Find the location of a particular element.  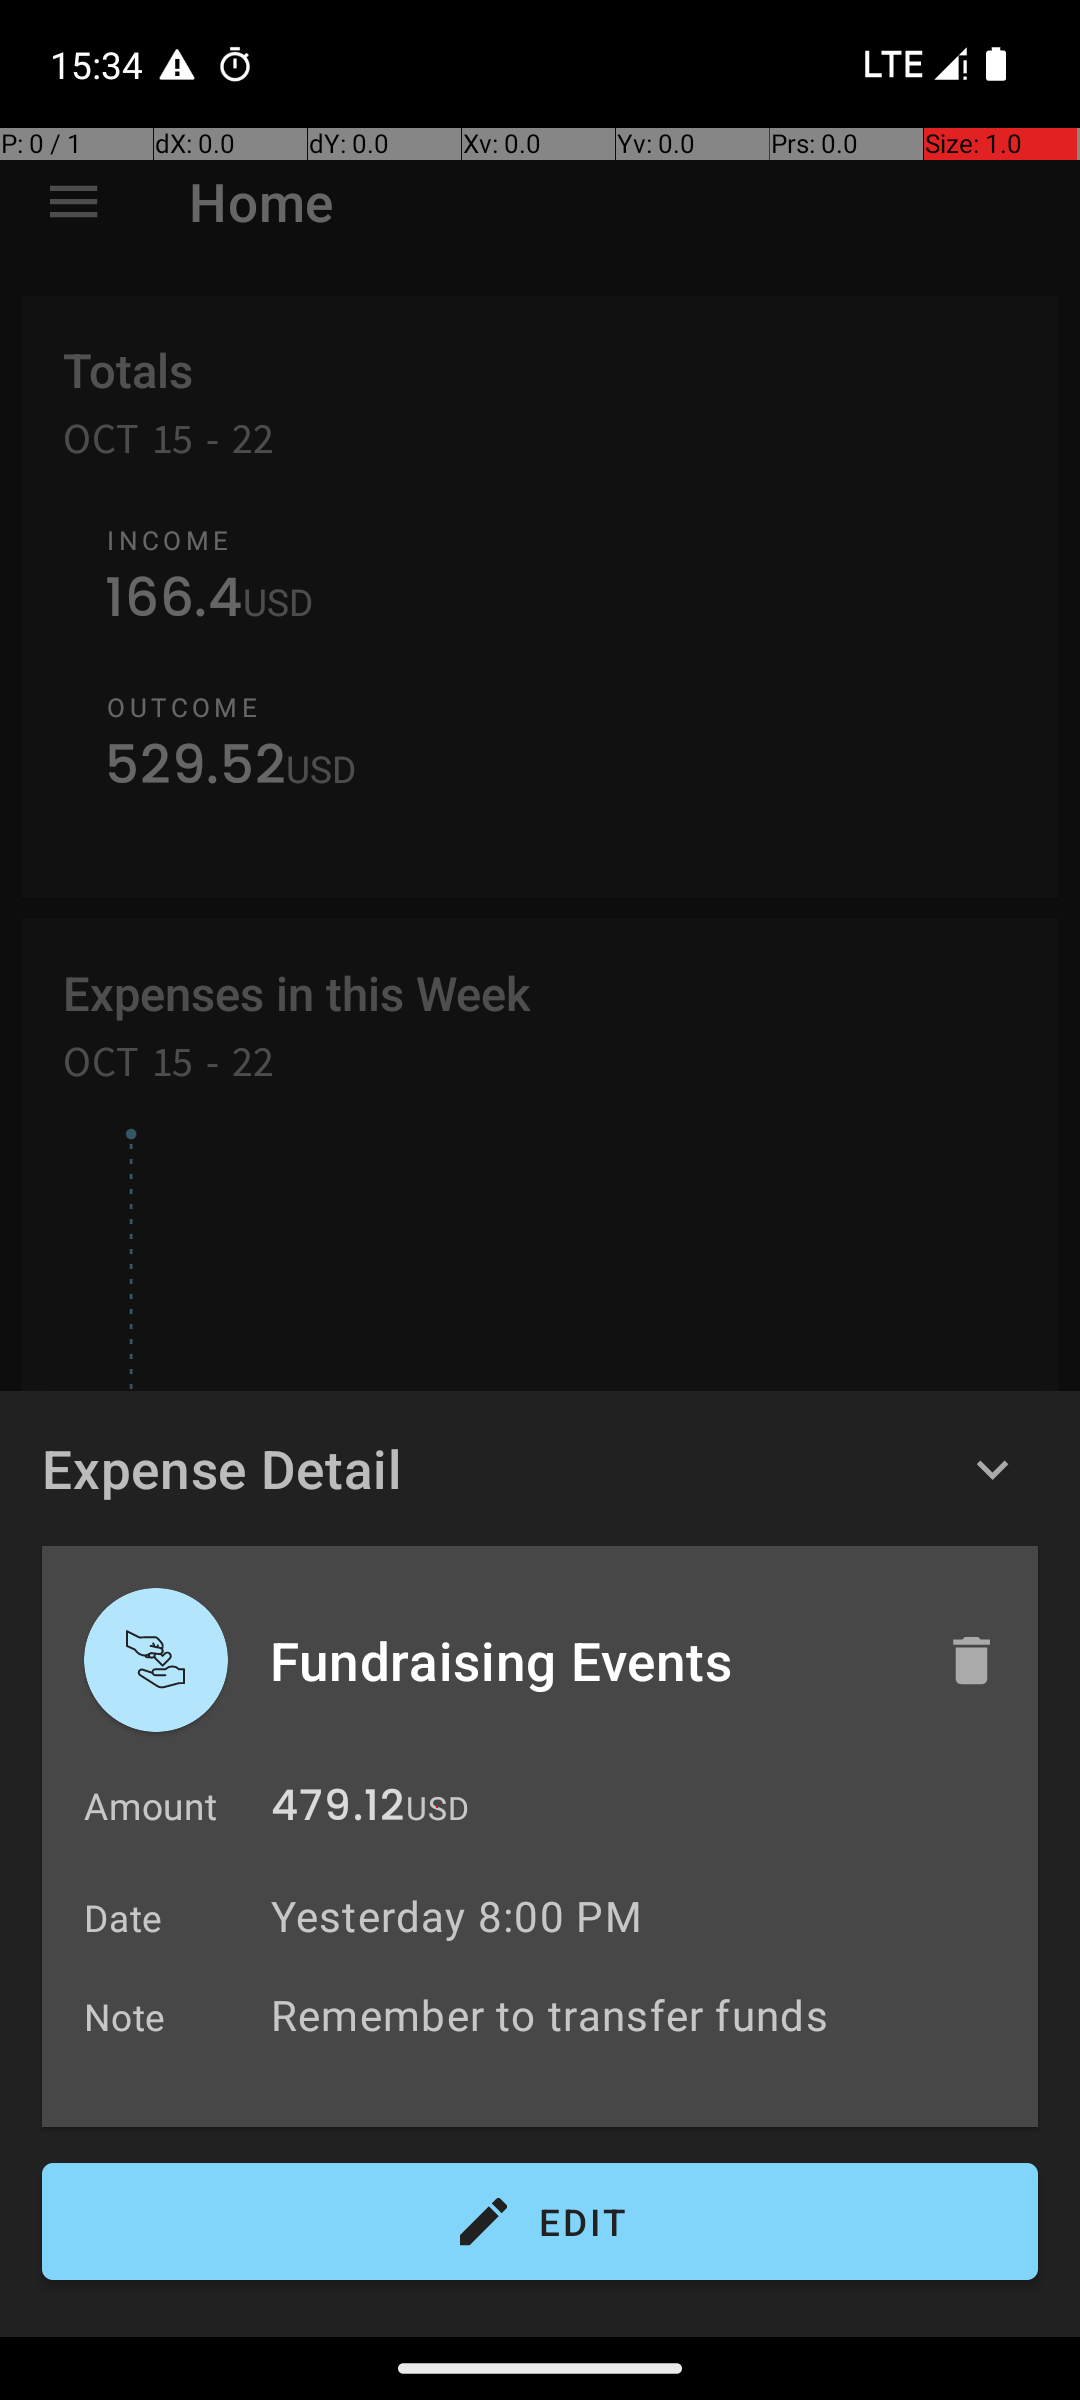

Fundraising Events is located at coordinates (587, 1660).